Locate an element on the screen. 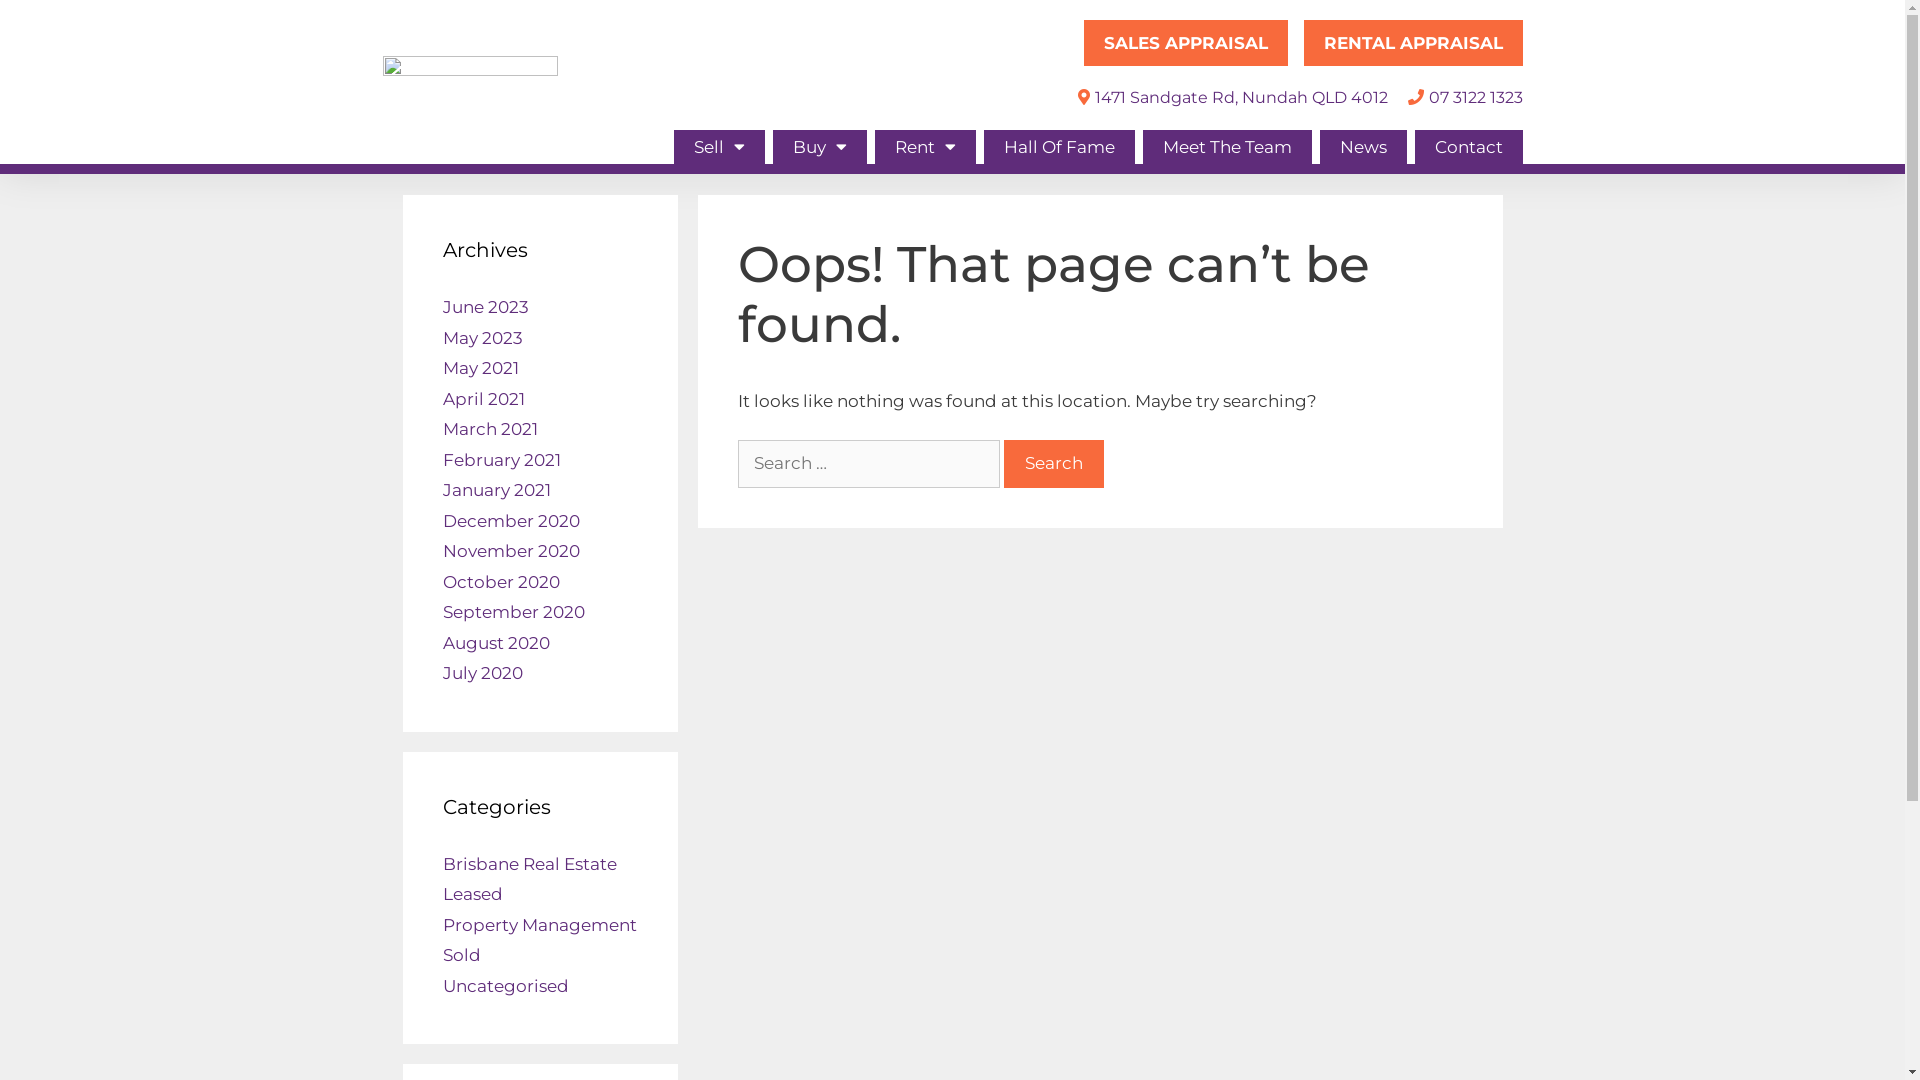 The image size is (1920, 1080). News is located at coordinates (1364, 147).